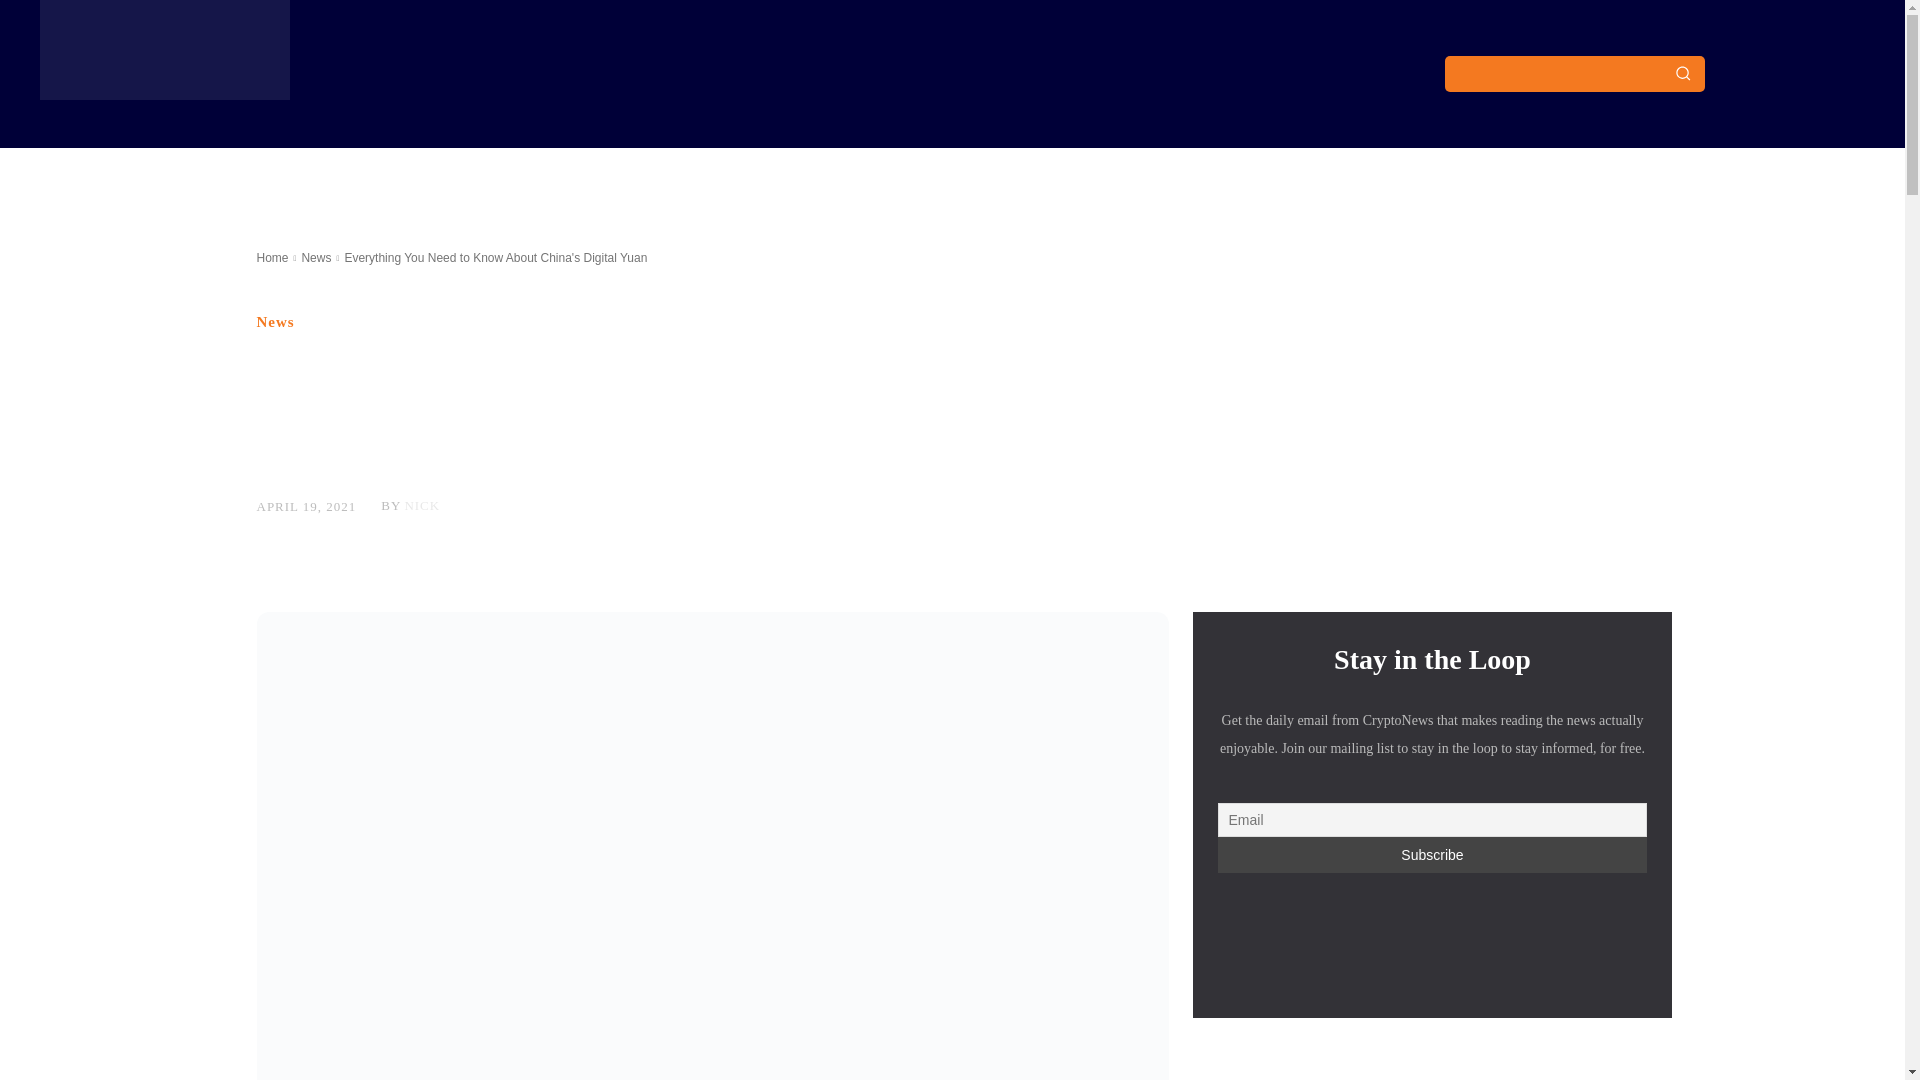 The width and height of the screenshot is (1920, 1080). Describe the element at coordinates (1432, 854) in the screenshot. I see `Subscribe` at that location.